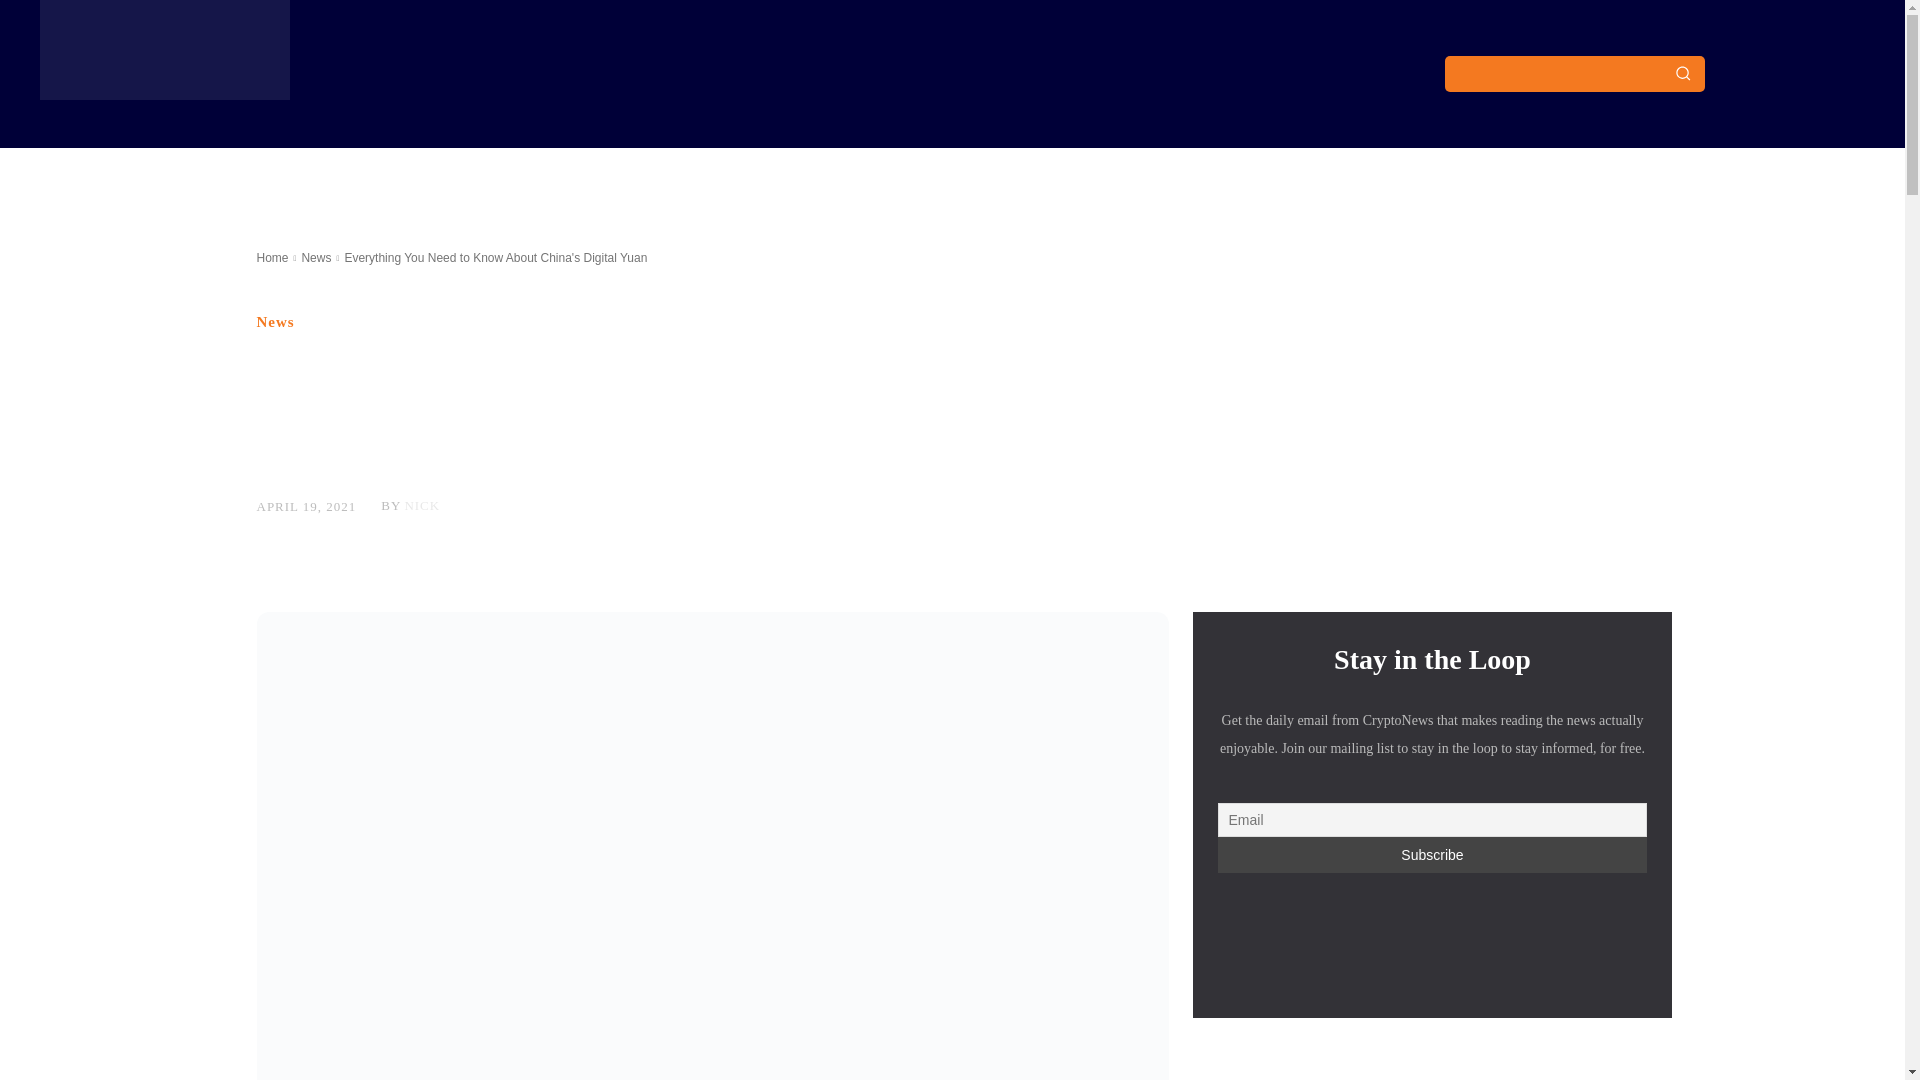 The width and height of the screenshot is (1920, 1080). Describe the element at coordinates (1432, 854) in the screenshot. I see `Subscribe` at that location.